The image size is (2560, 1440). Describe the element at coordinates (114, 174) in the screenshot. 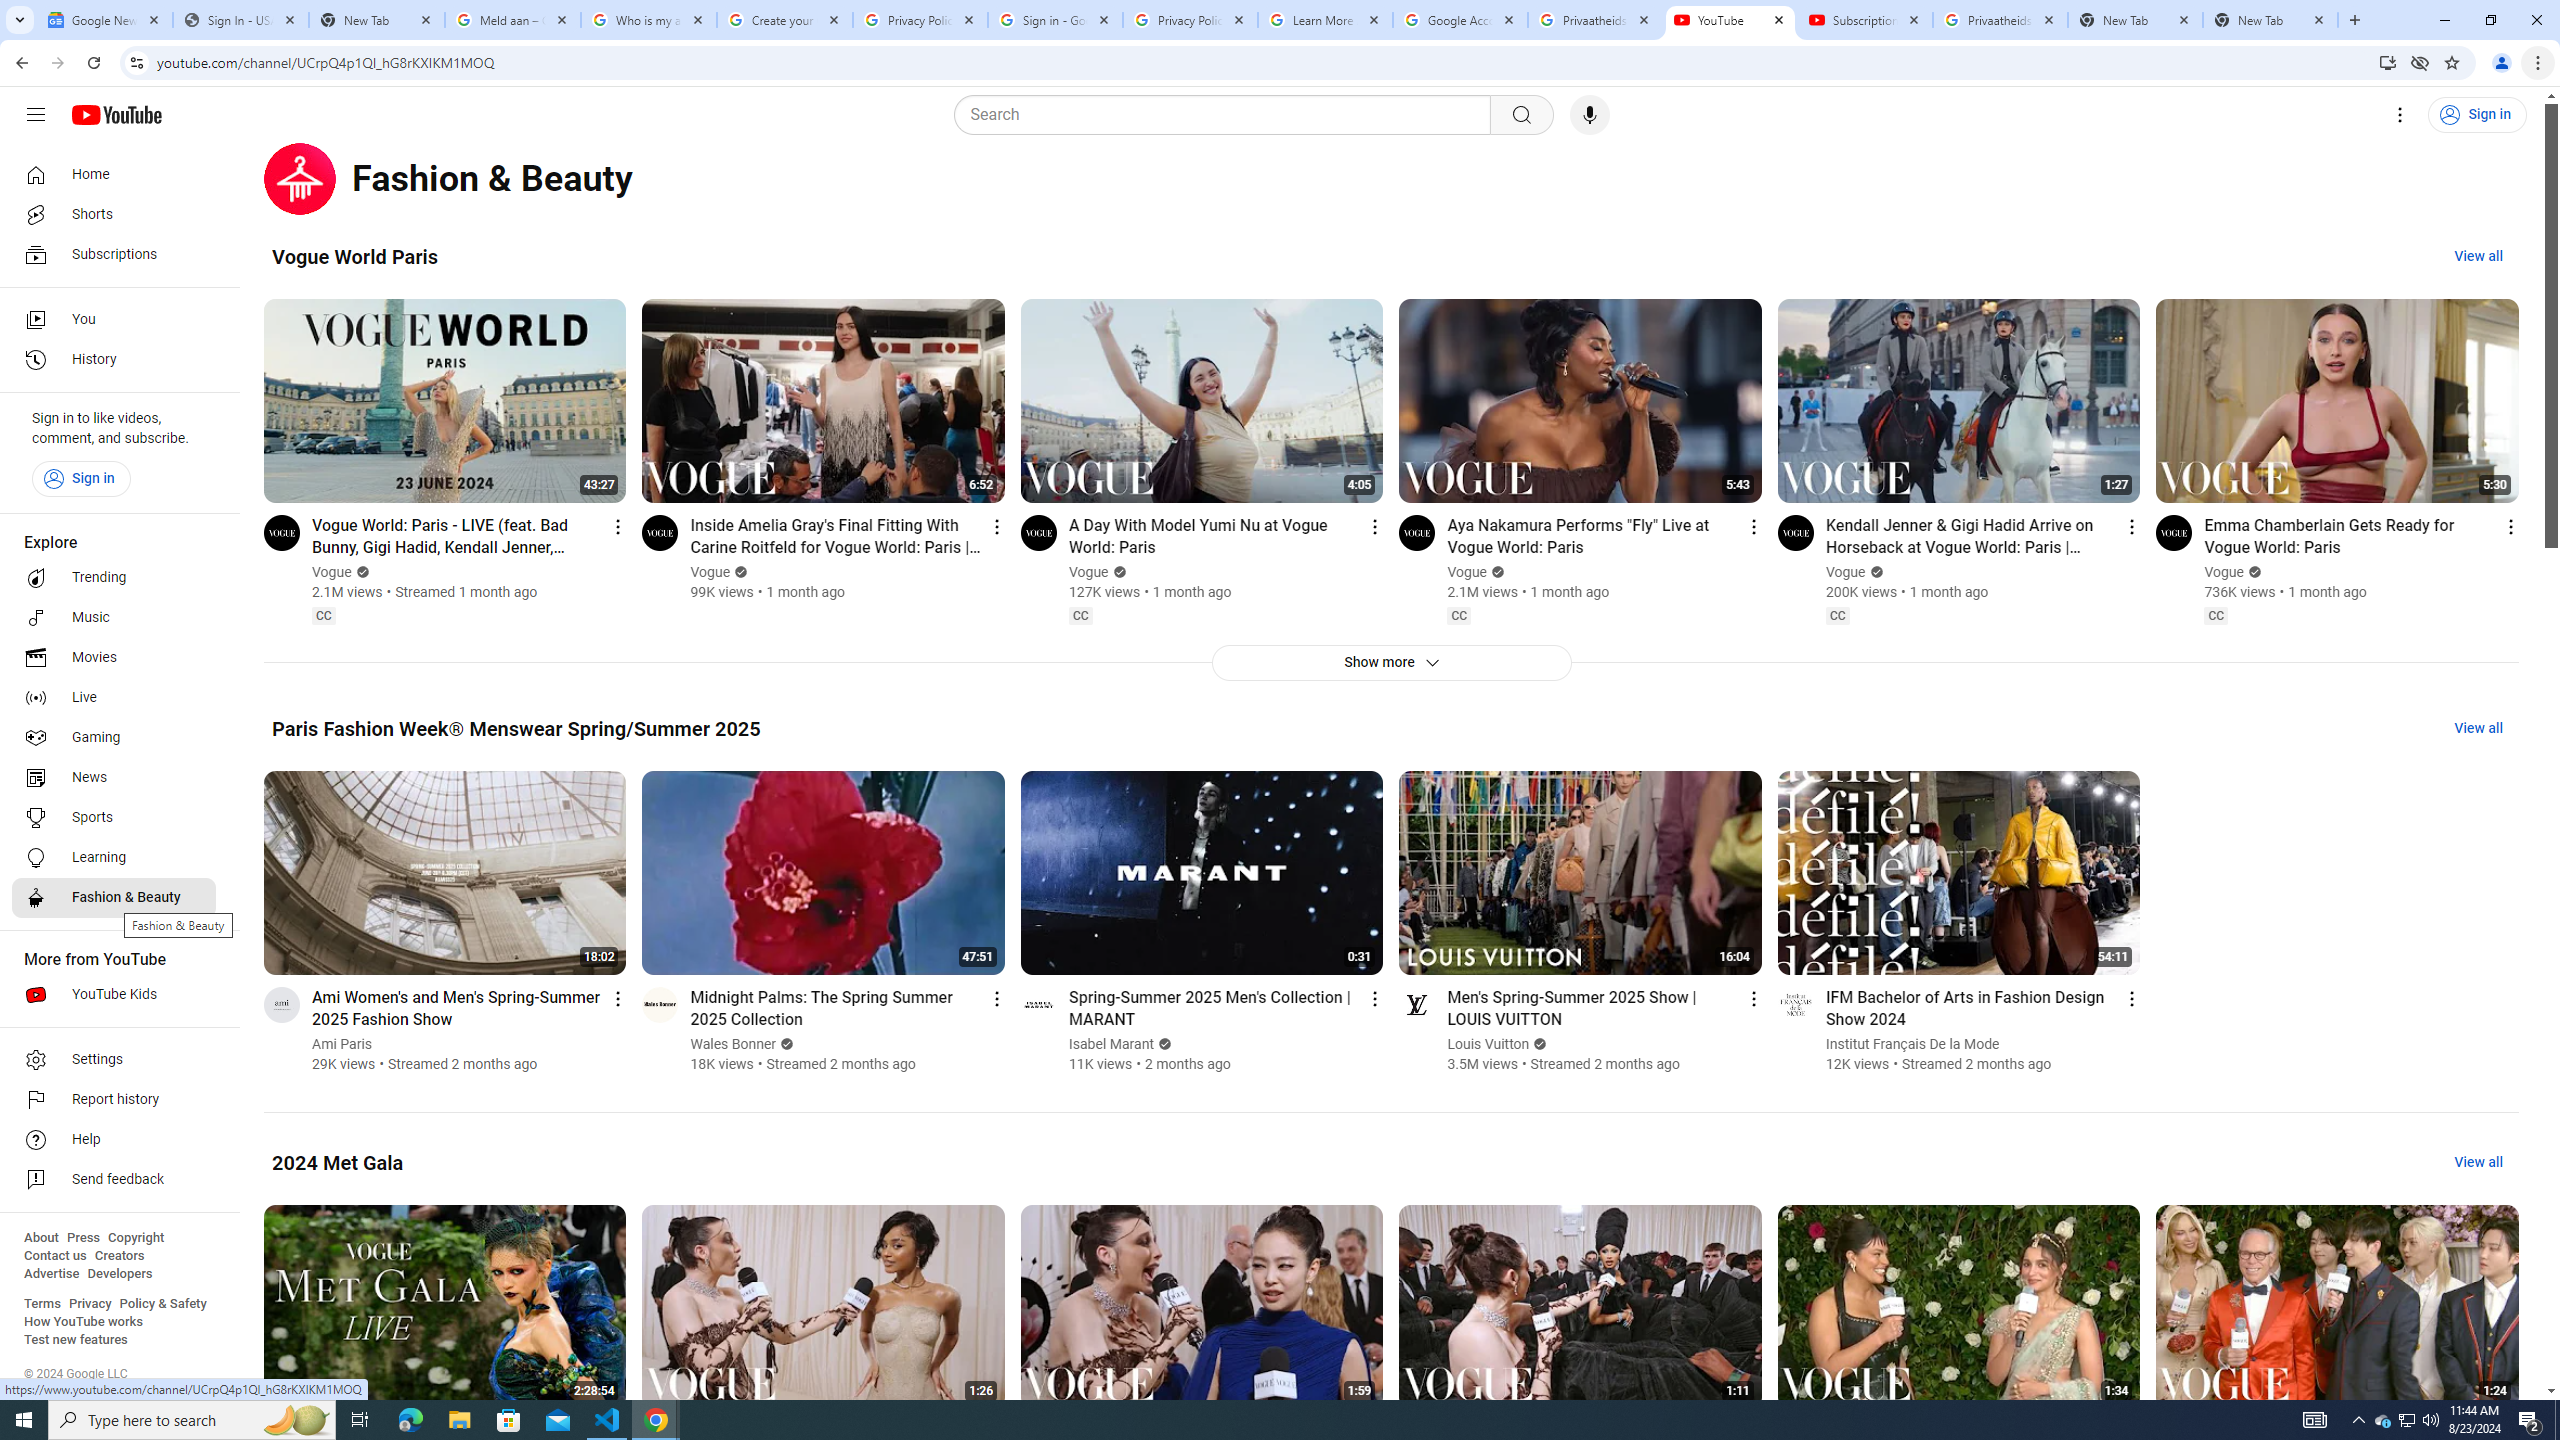

I see `Home` at that location.